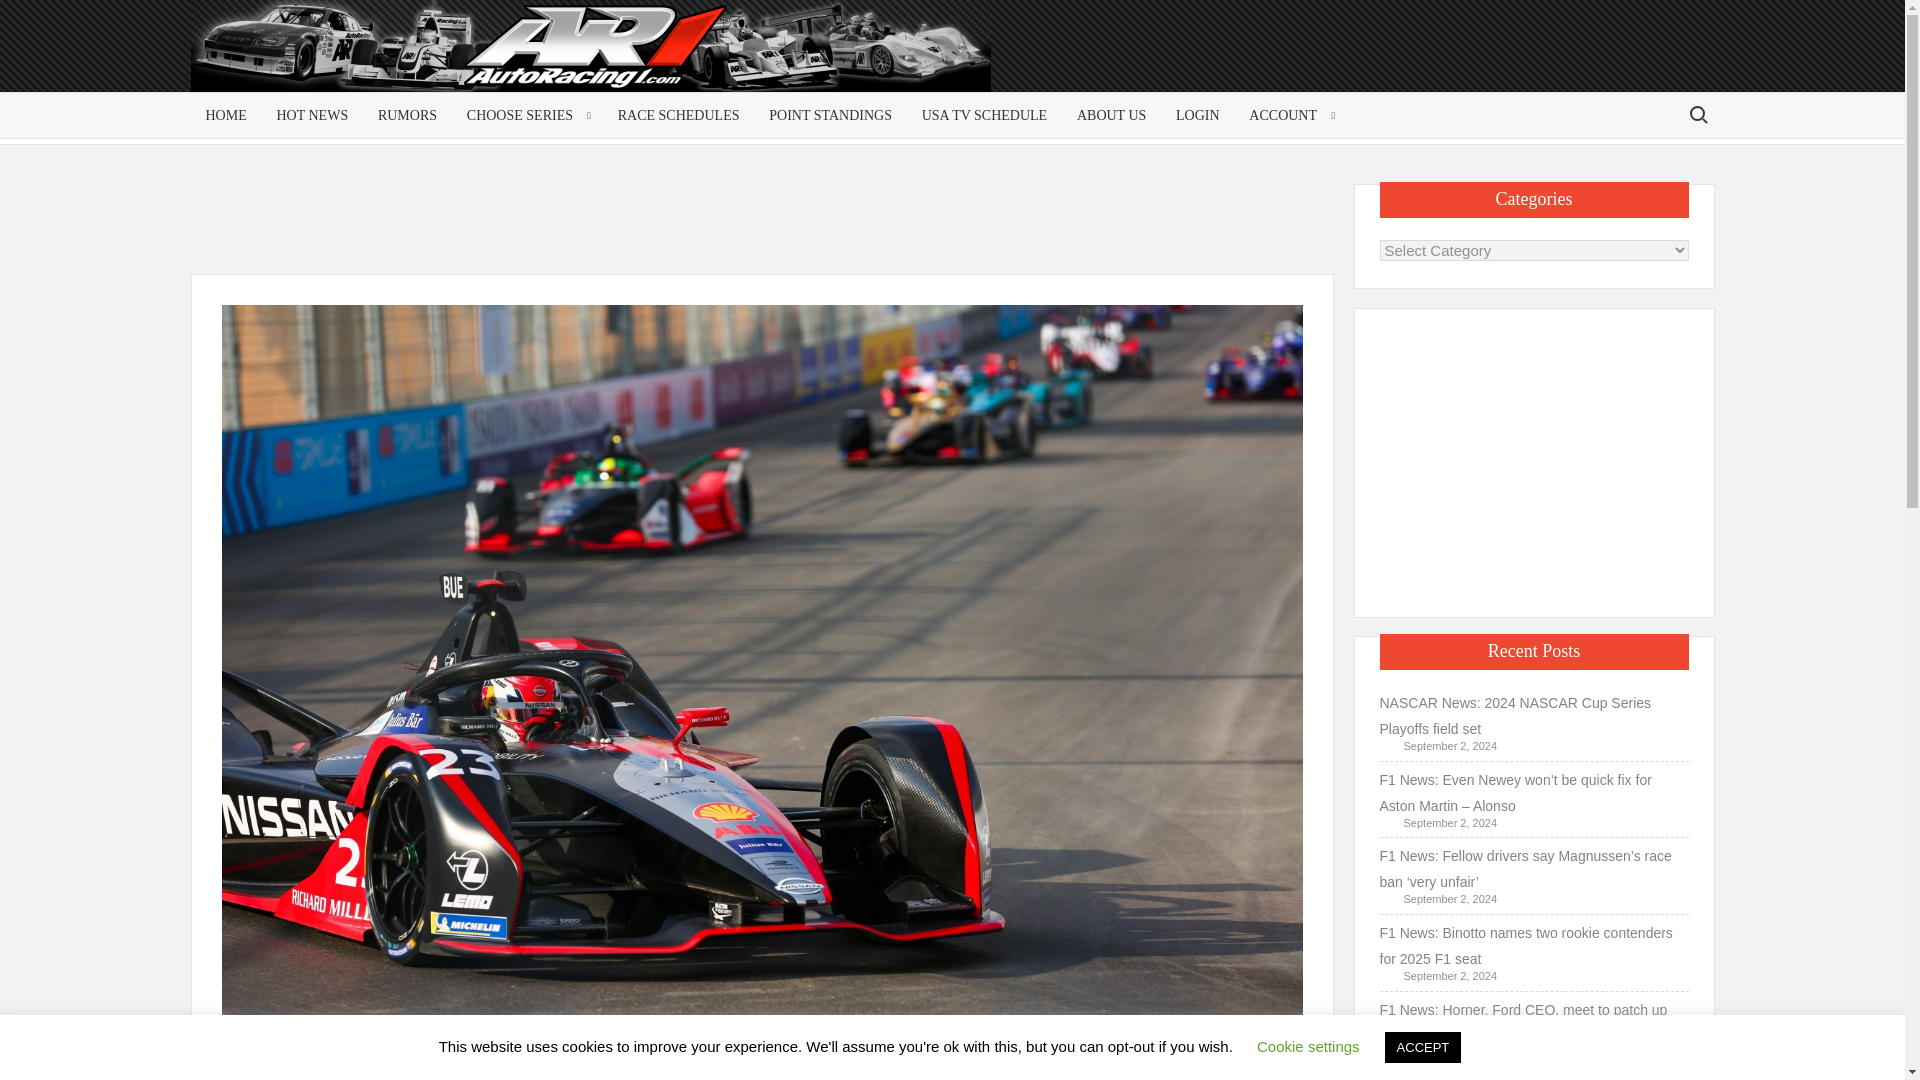  Describe the element at coordinates (1534, 458) in the screenshot. I see `Advertisement` at that location.